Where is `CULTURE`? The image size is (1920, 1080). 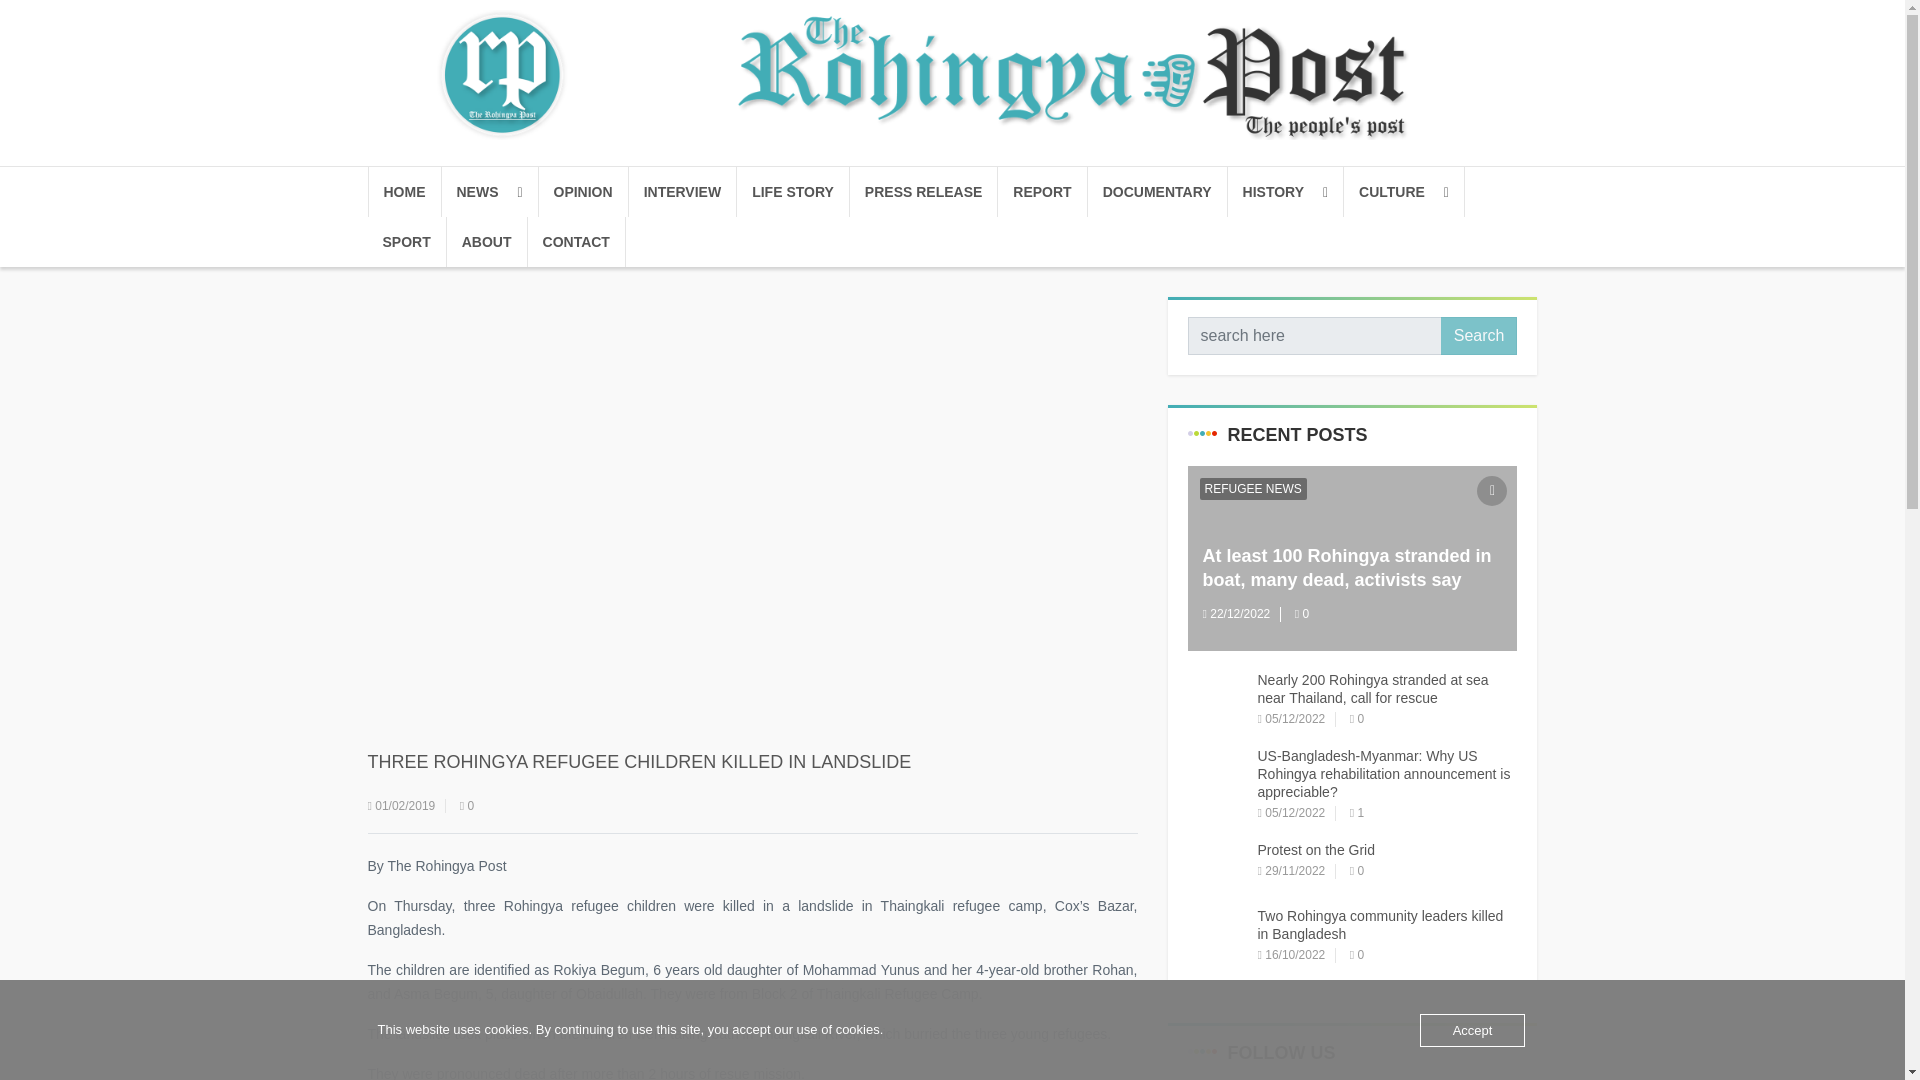 CULTURE is located at coordinates (1404, 192).